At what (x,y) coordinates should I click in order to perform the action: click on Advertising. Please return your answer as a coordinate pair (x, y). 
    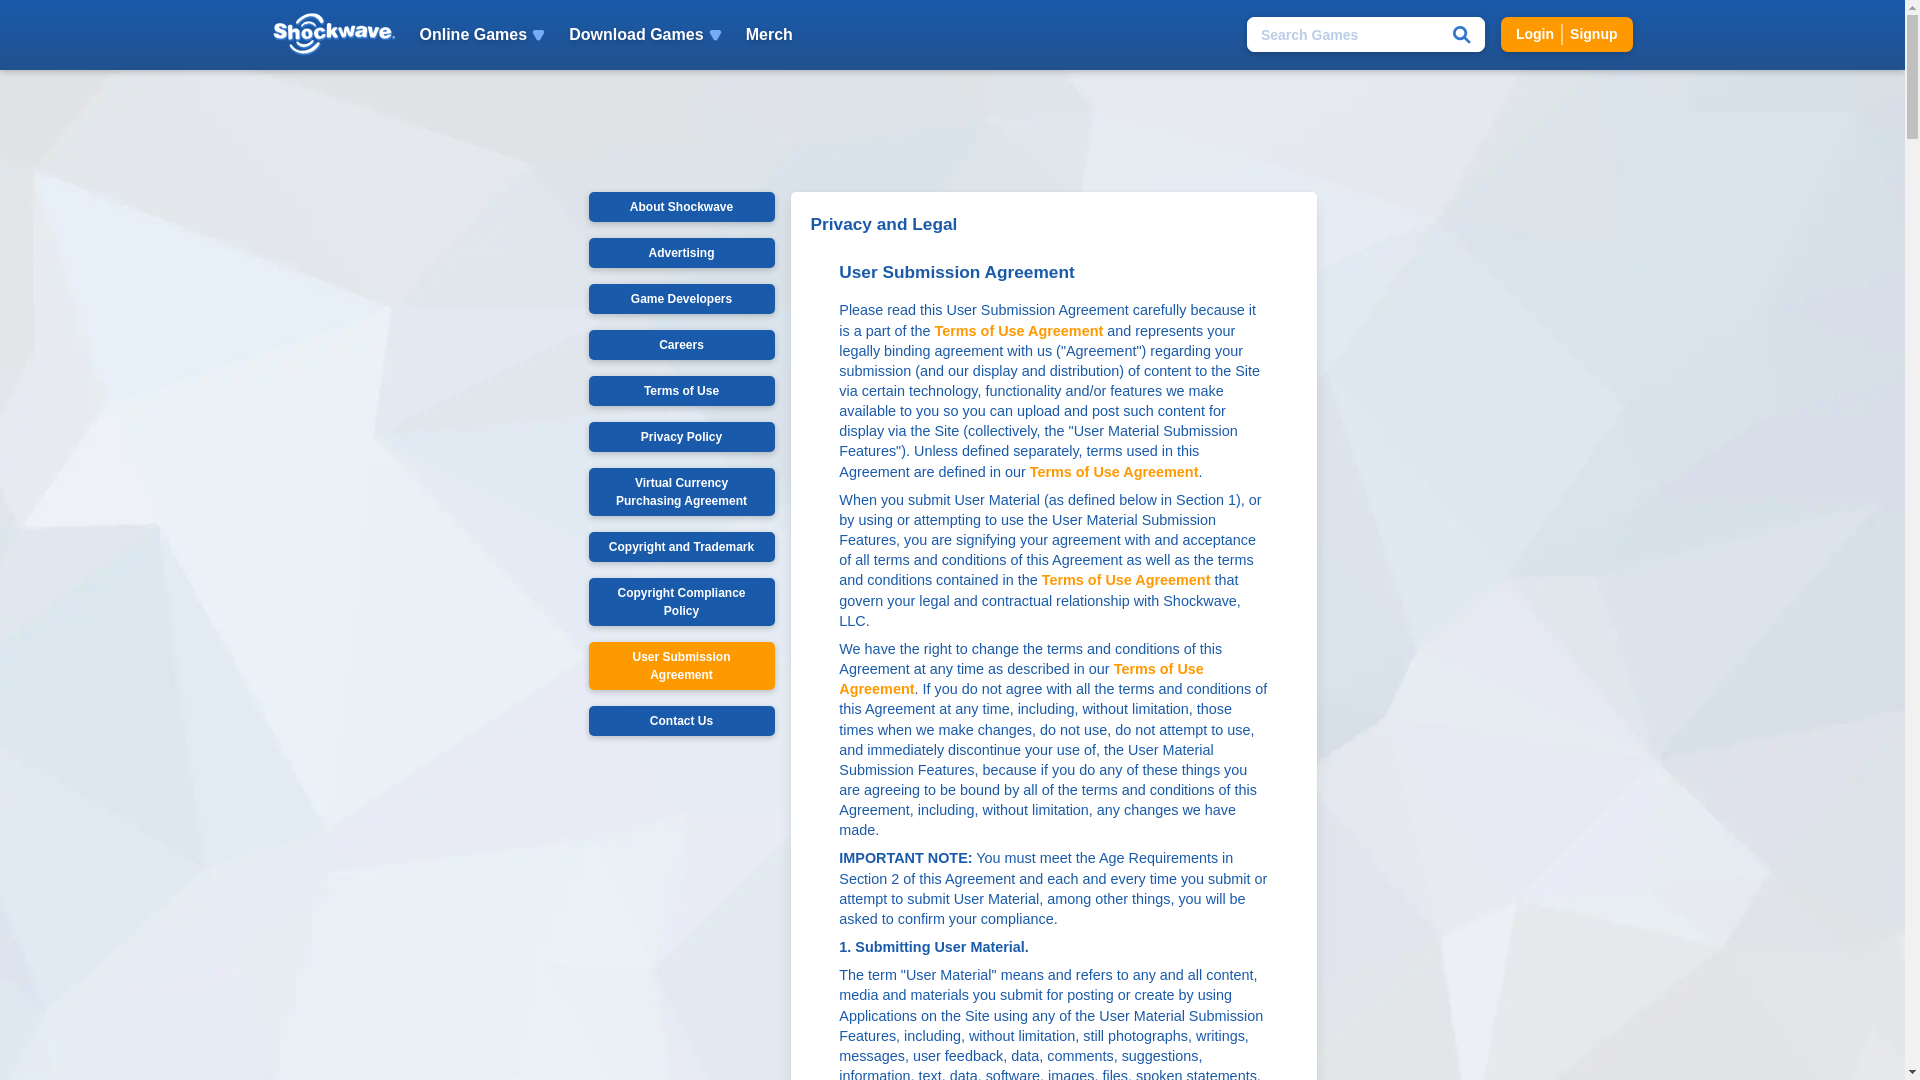
    Looking at the image, I should click on (1126, 580).